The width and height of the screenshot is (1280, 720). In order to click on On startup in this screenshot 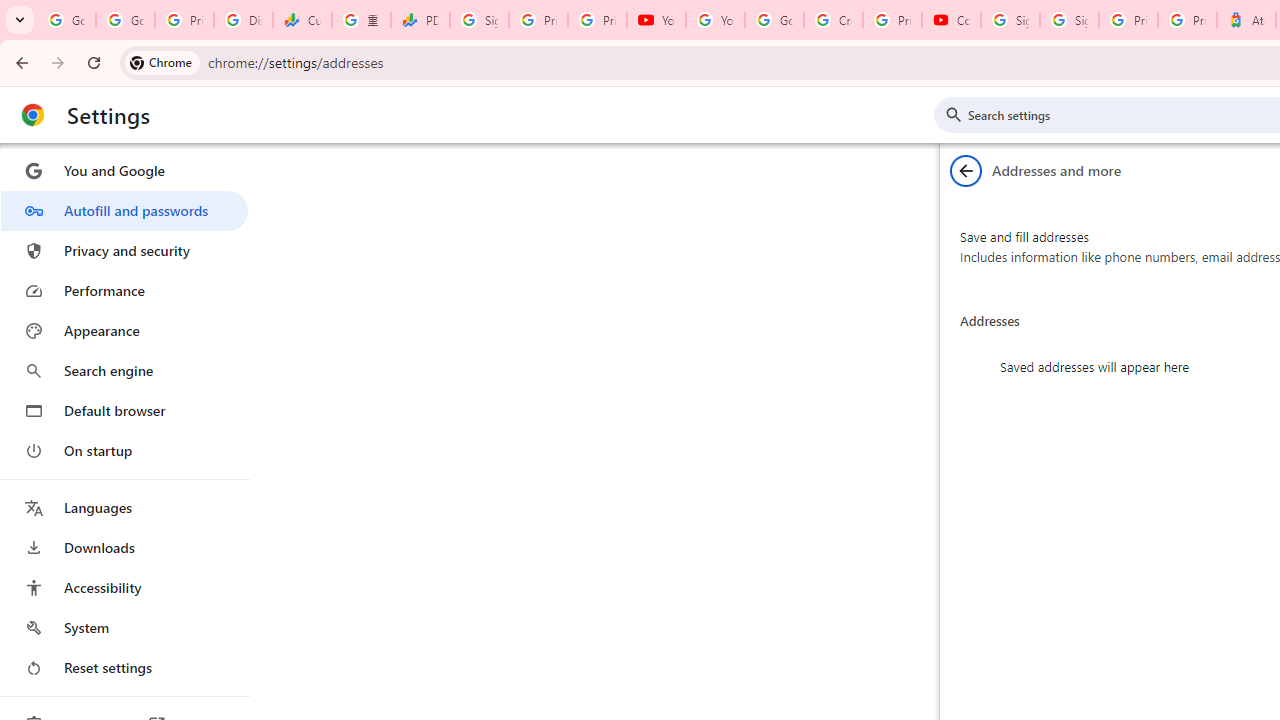, I will do `click(124, 450)`.